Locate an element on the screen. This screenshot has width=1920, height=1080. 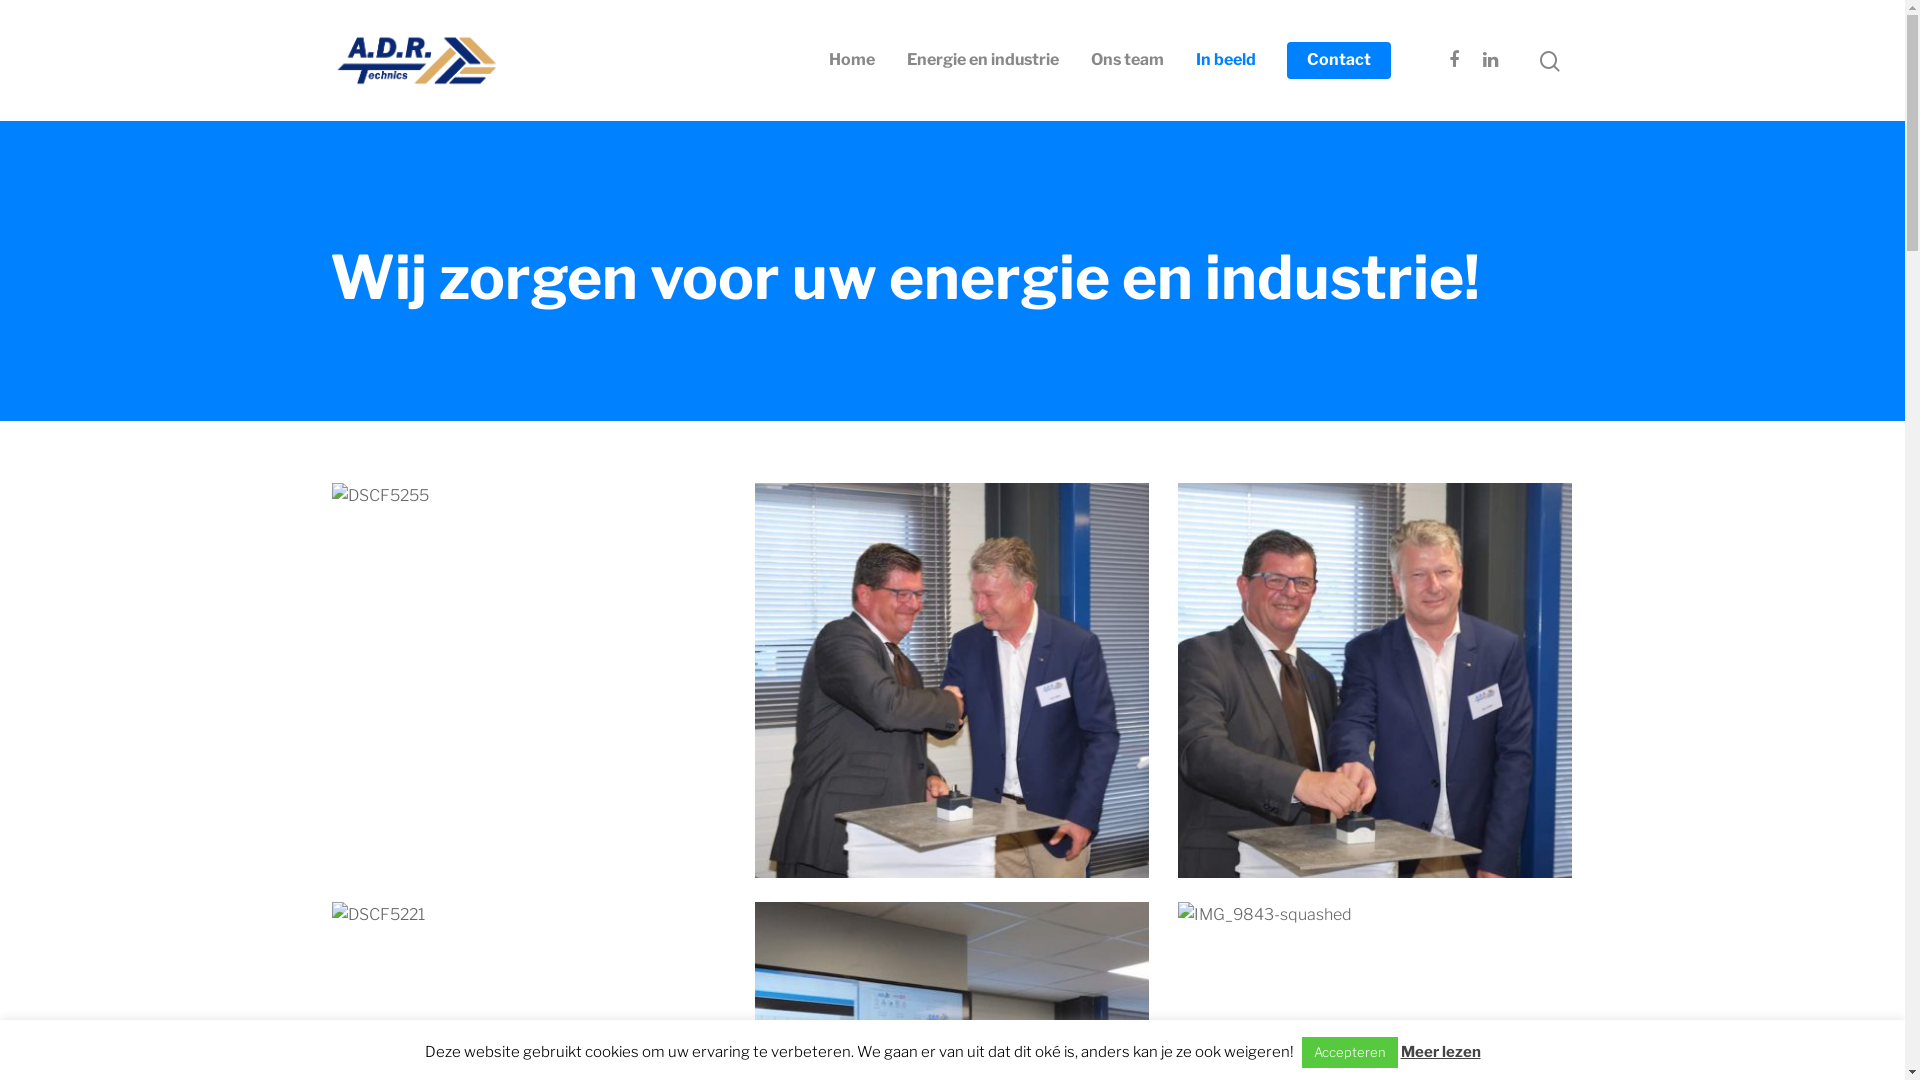
Ons team is located at coordinates (1128, 60).